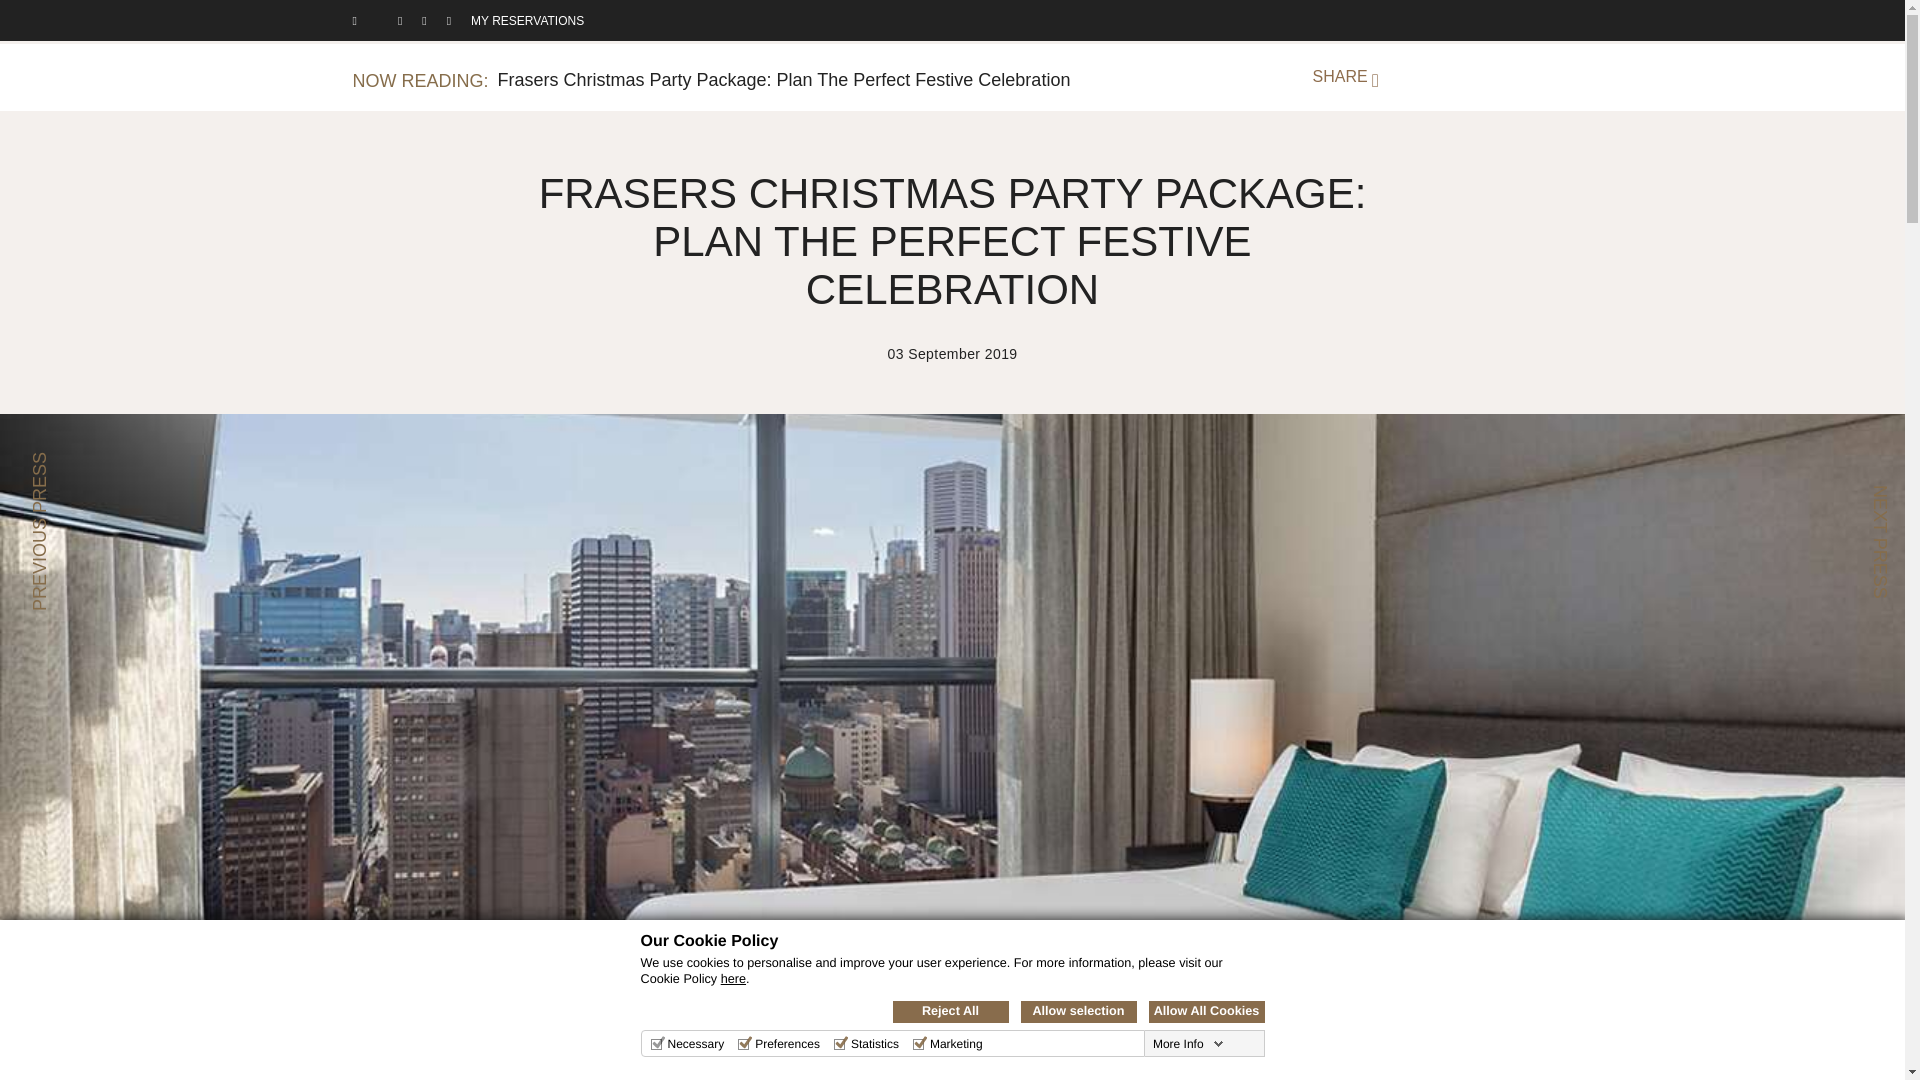  I want to click on Allow selection, so click(1078, 1012).